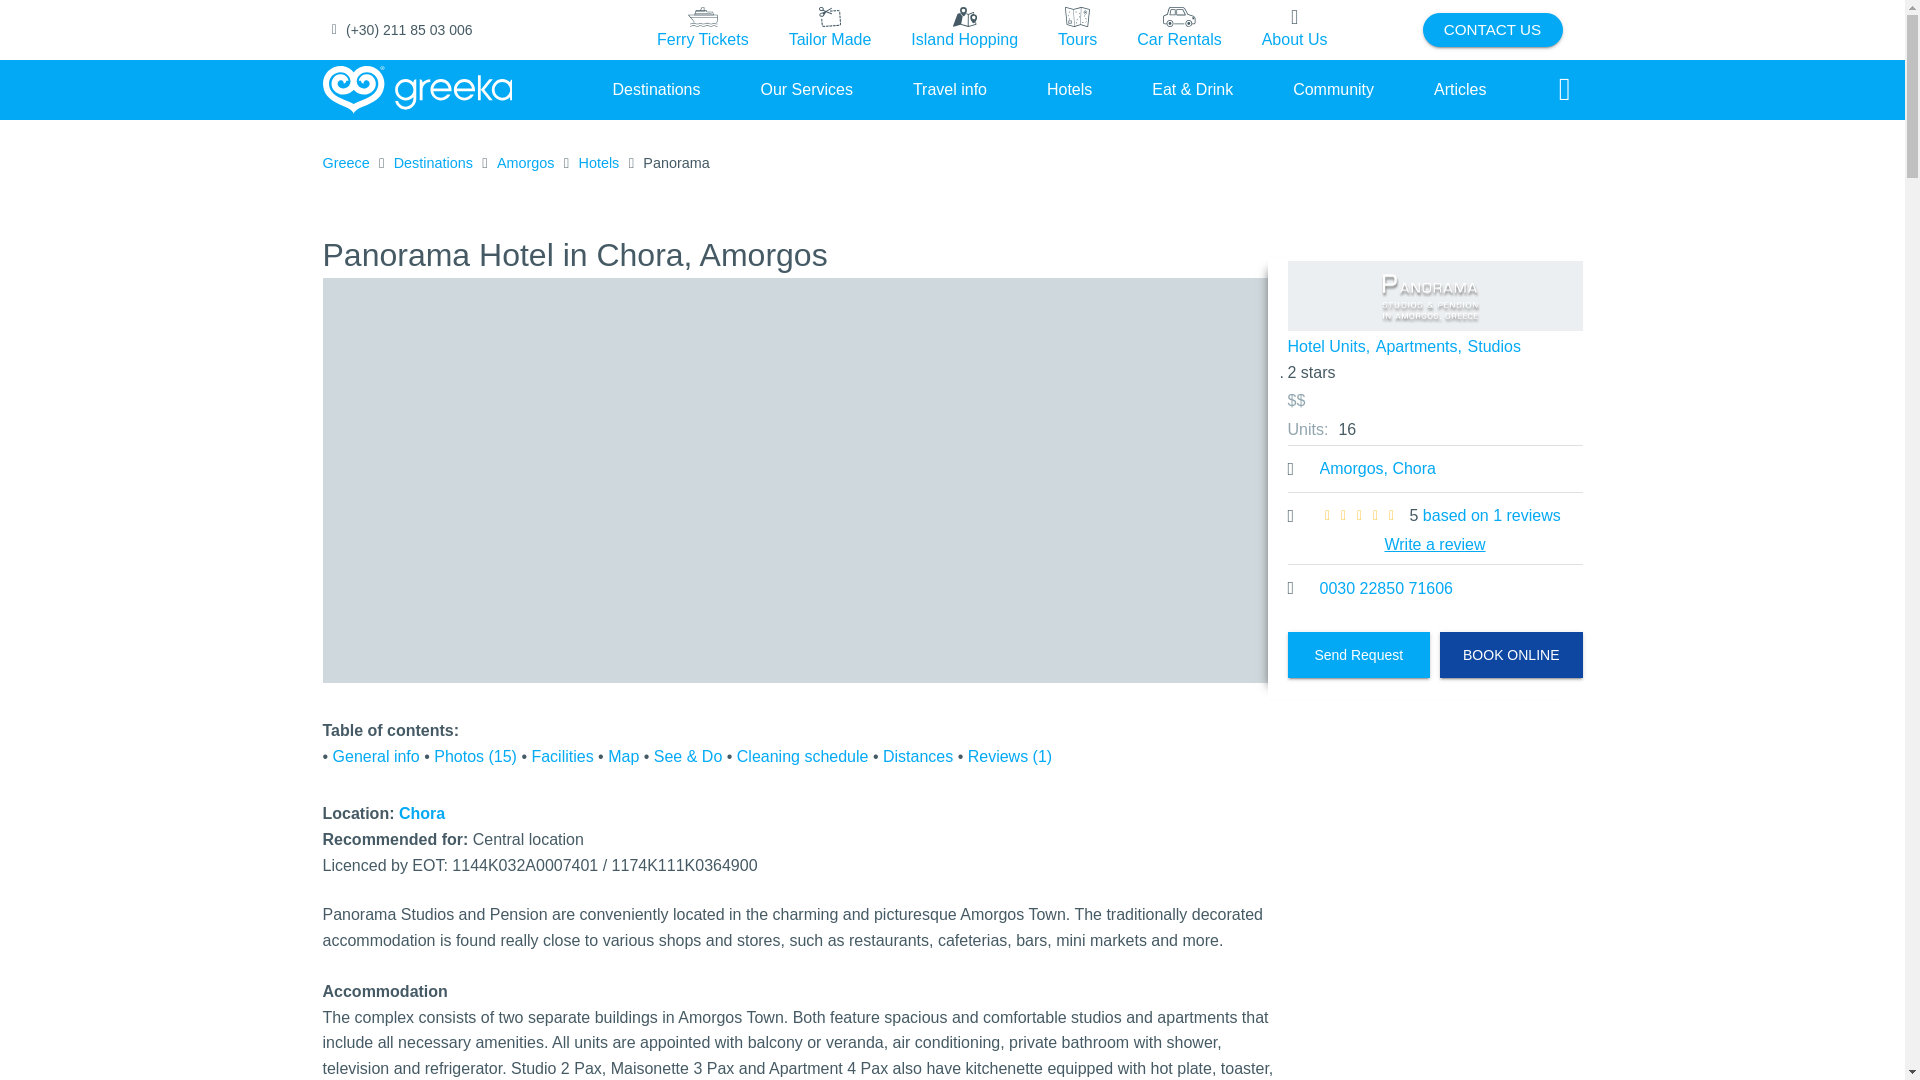  Describe the element at coordinates (1359, 654) in the screenshot. I see `Send Request` at that location.